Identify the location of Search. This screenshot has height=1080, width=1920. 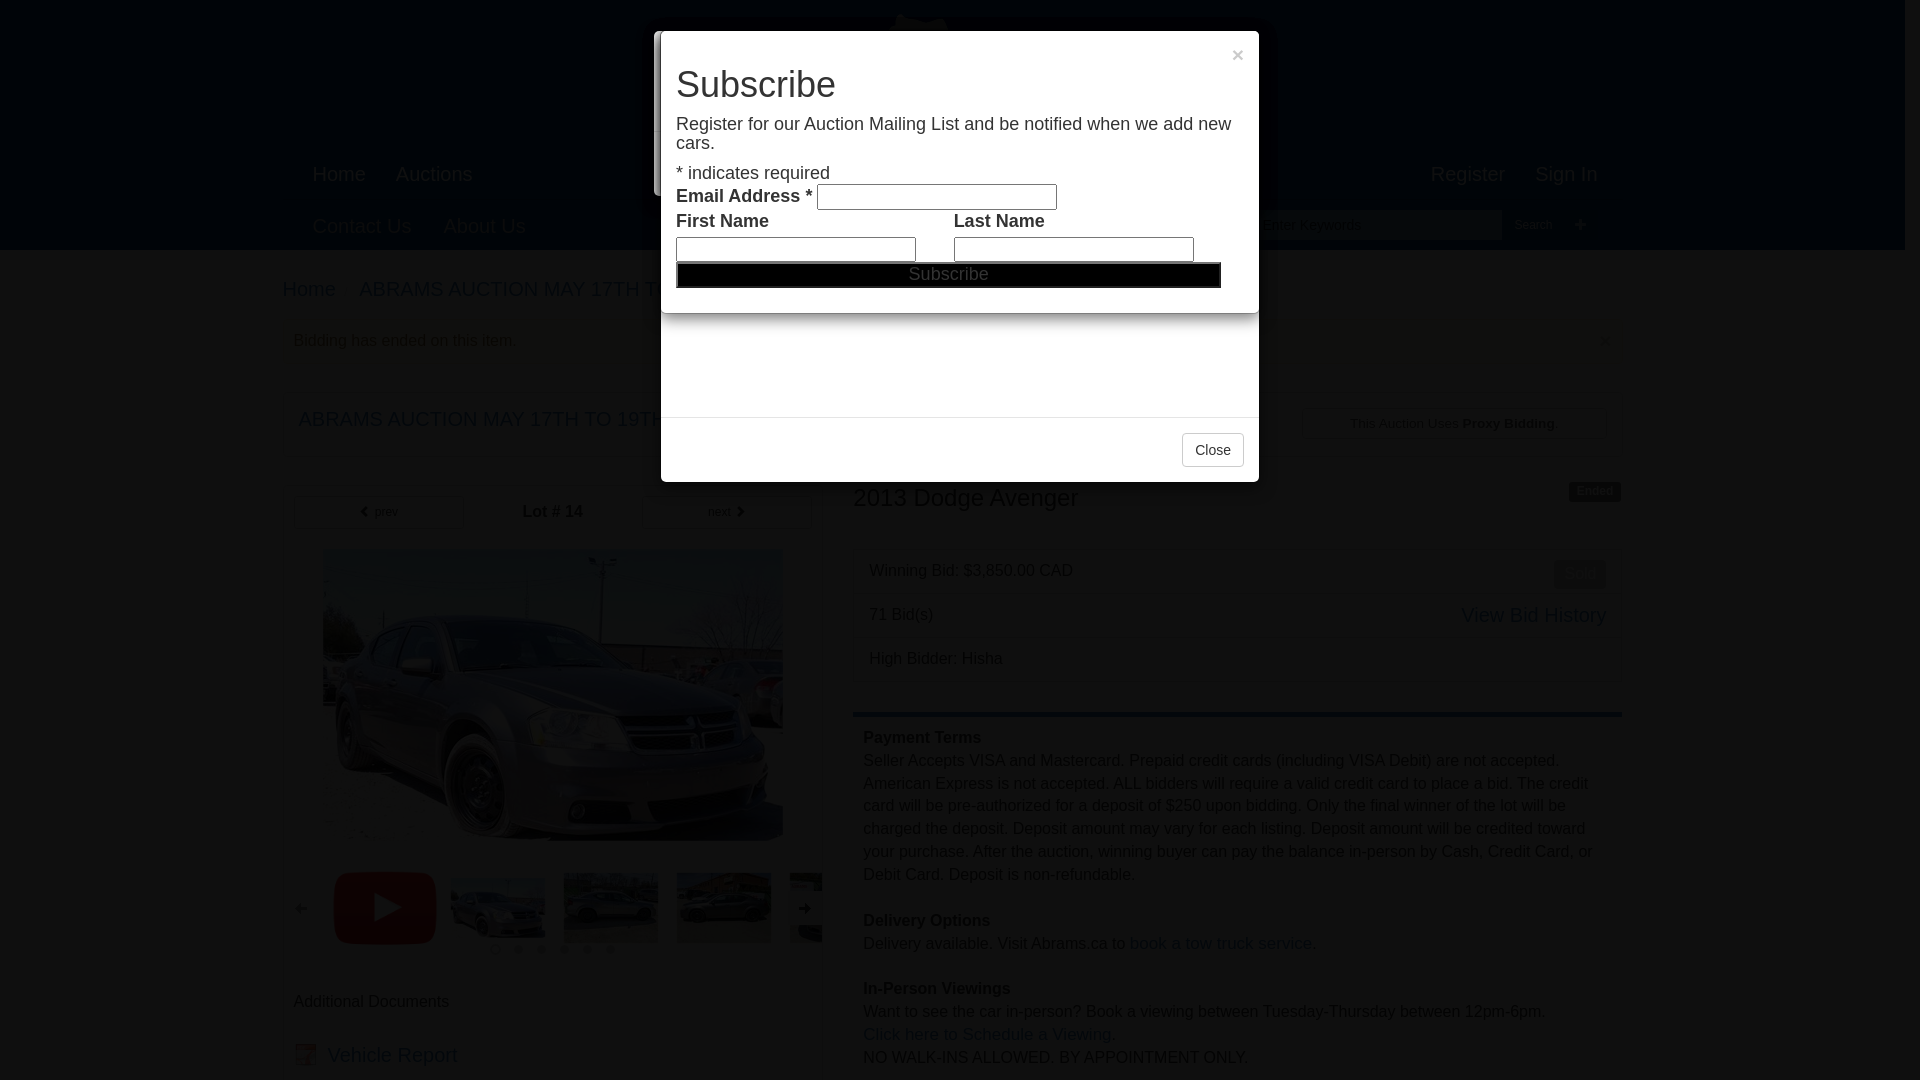
(1533, 225).